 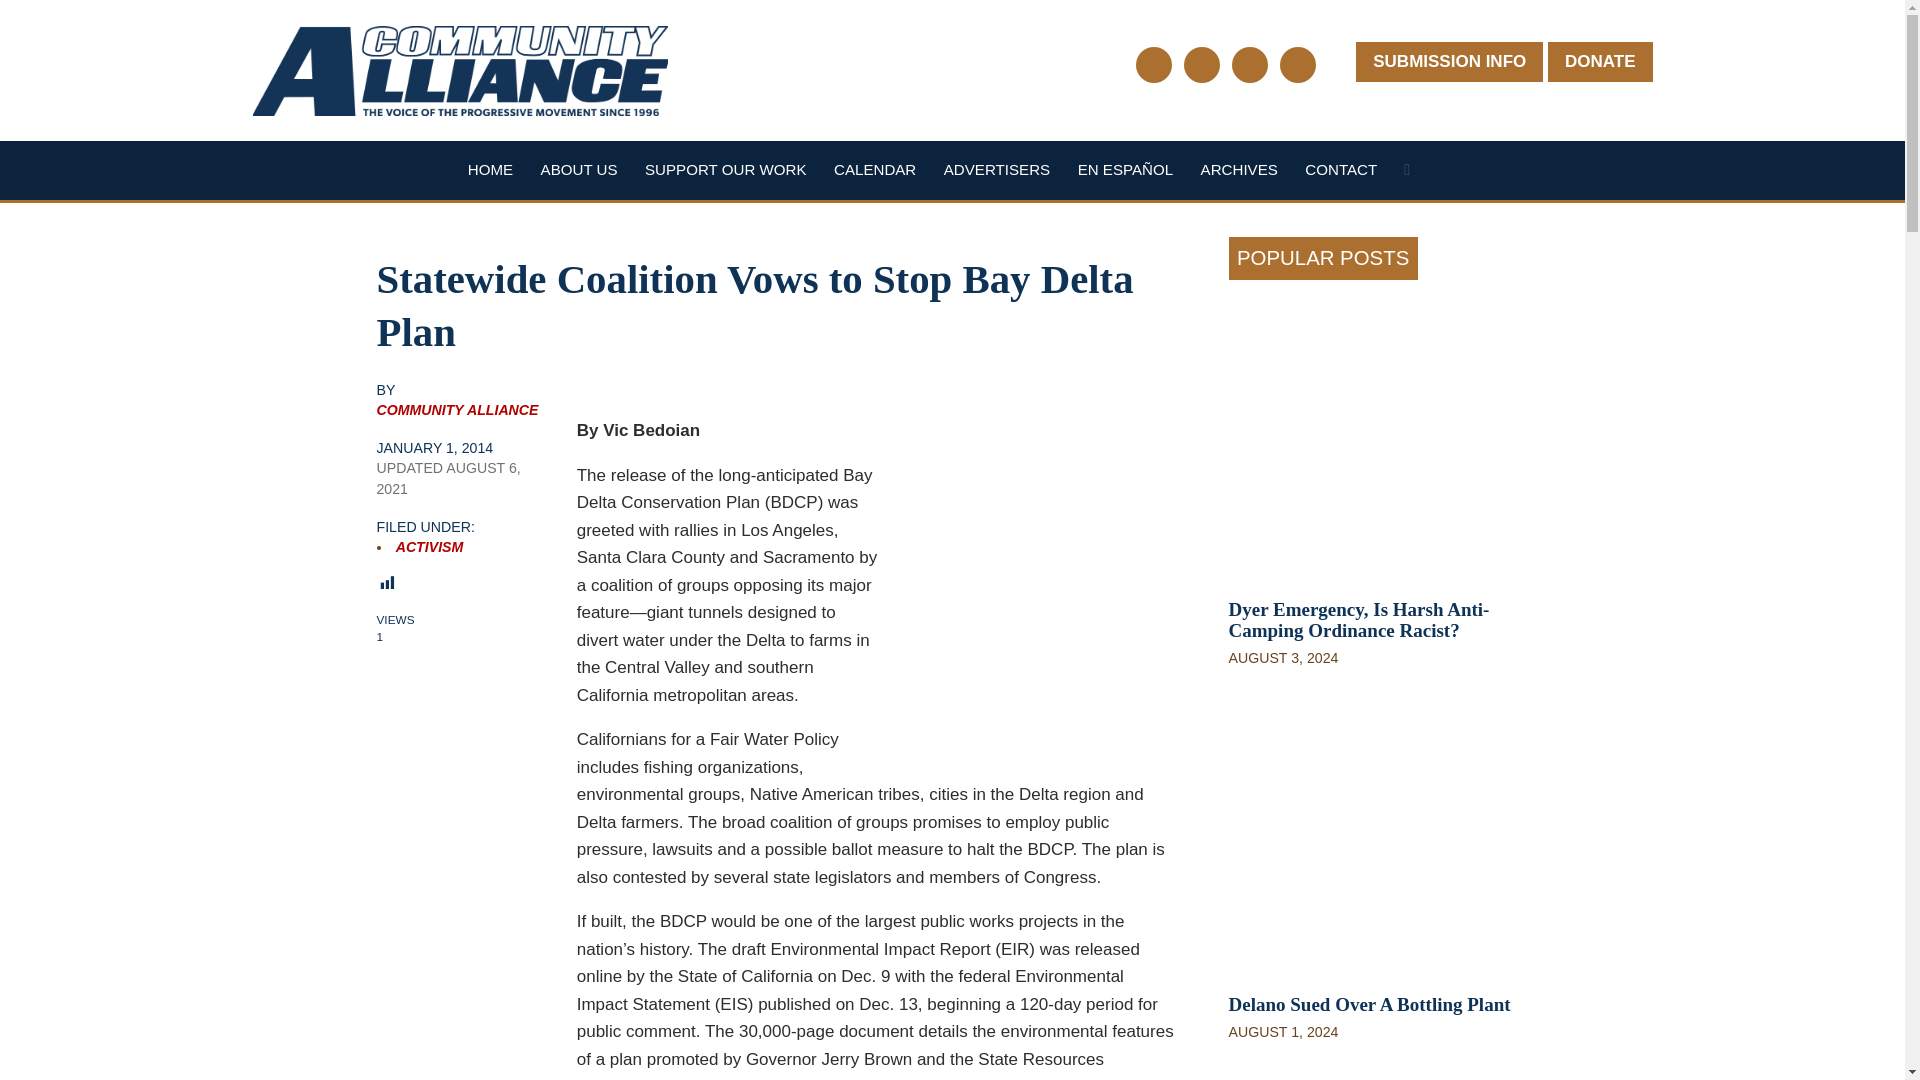 I want to click on ARCHIVES, so click(x=1240, y=169).